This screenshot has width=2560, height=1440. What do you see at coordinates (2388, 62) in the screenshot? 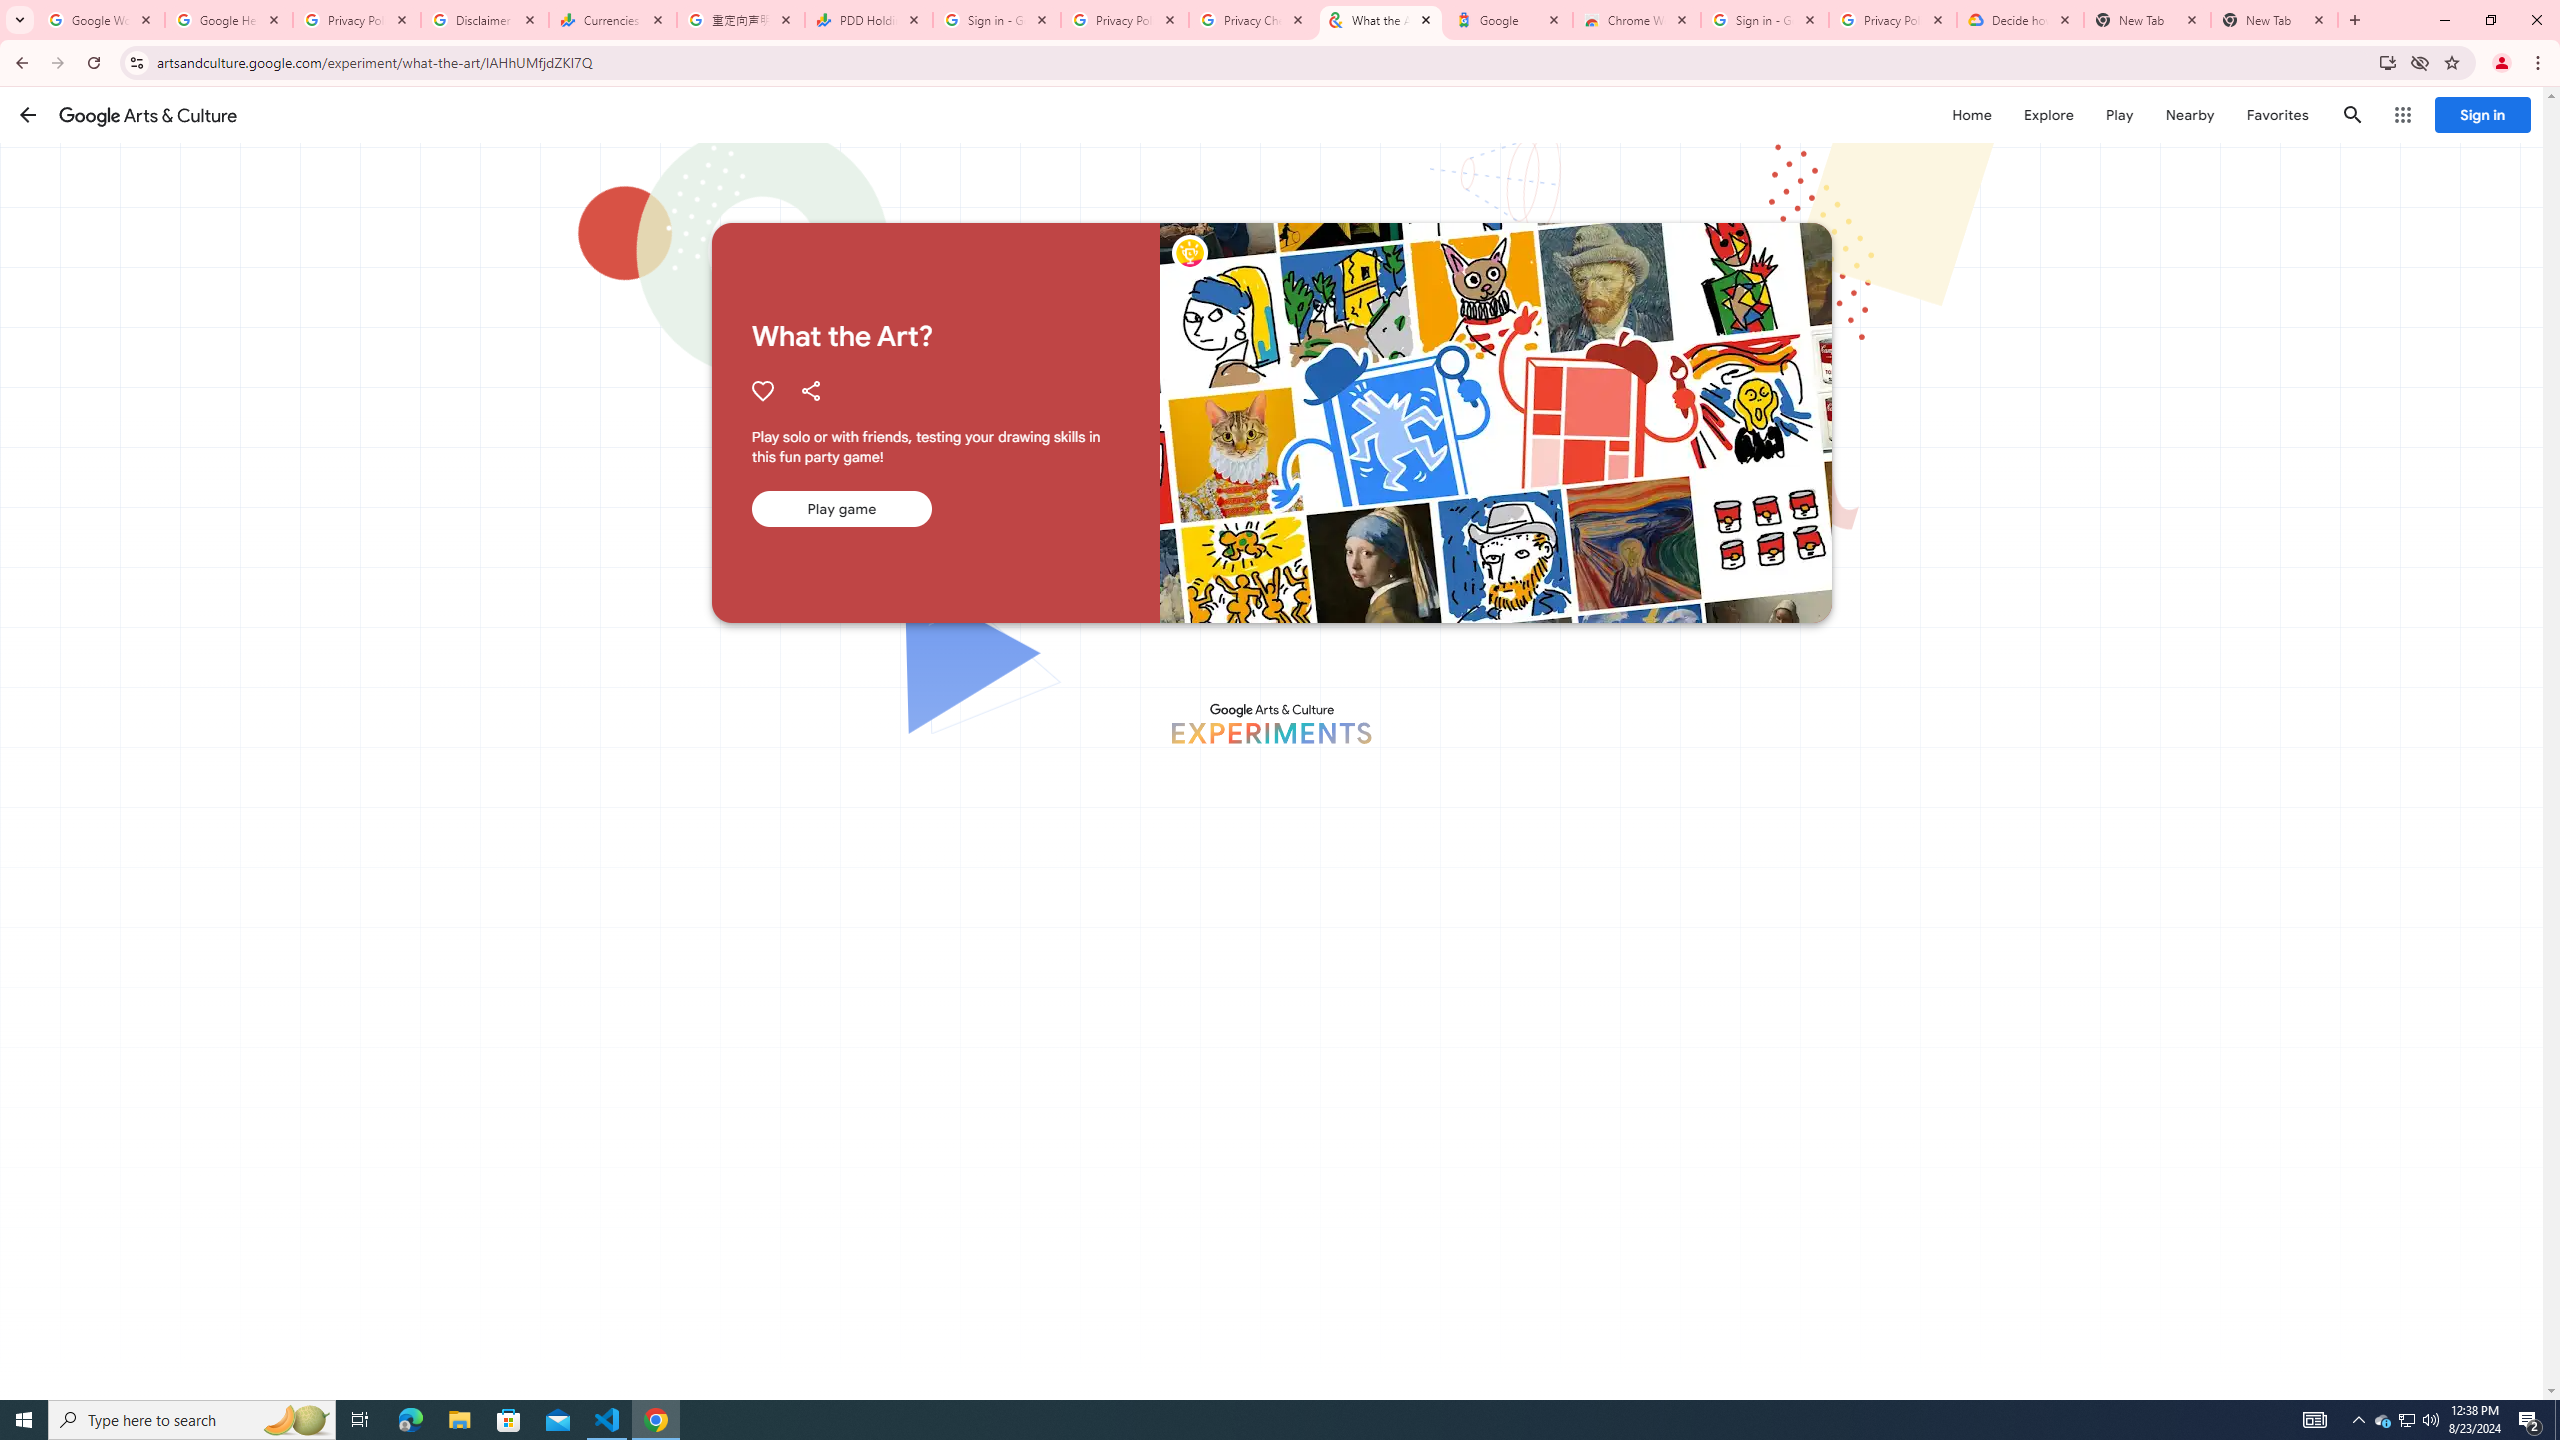
I see `Install Google Arts & Culture` at bounding box center [2388, 62].